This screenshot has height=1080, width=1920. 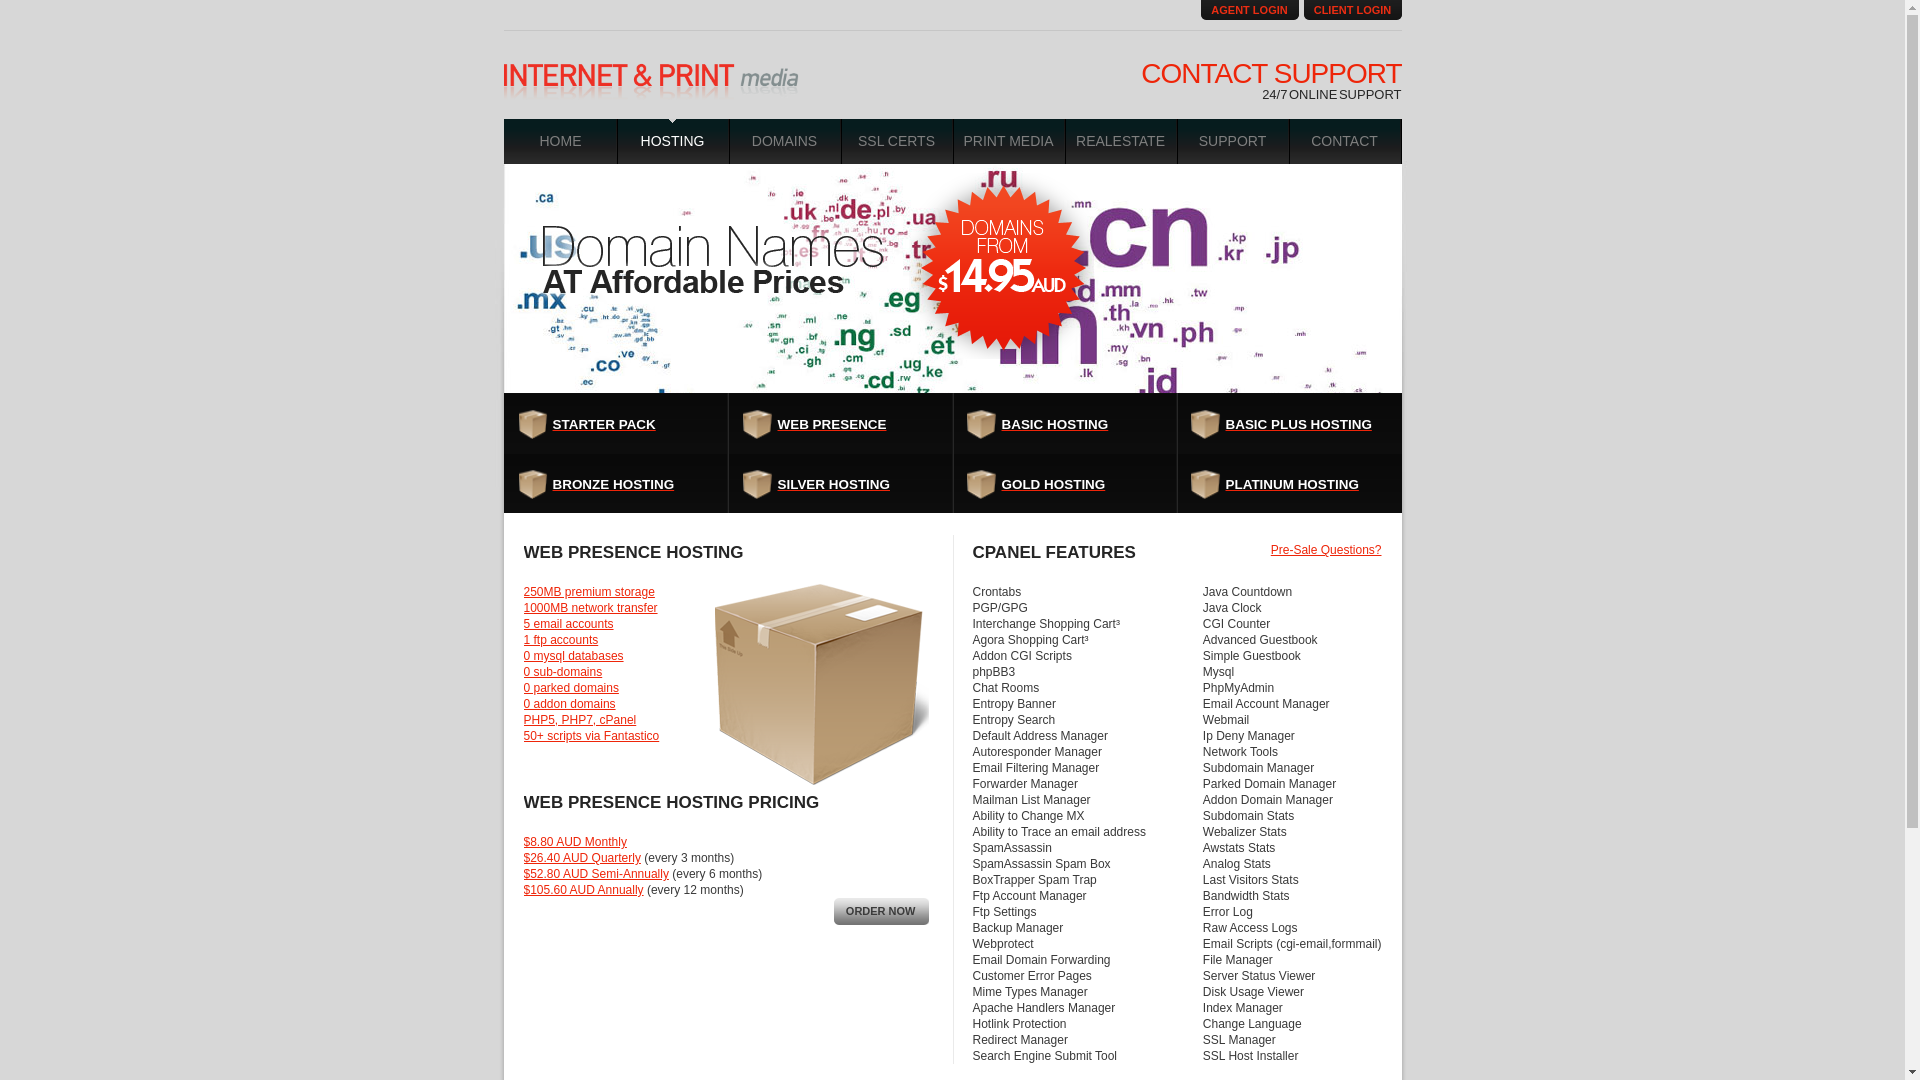 What do you see at coordinates (569, 624) in the screenshot?
I see `5 email accounts` at bounding box center [569, 624].